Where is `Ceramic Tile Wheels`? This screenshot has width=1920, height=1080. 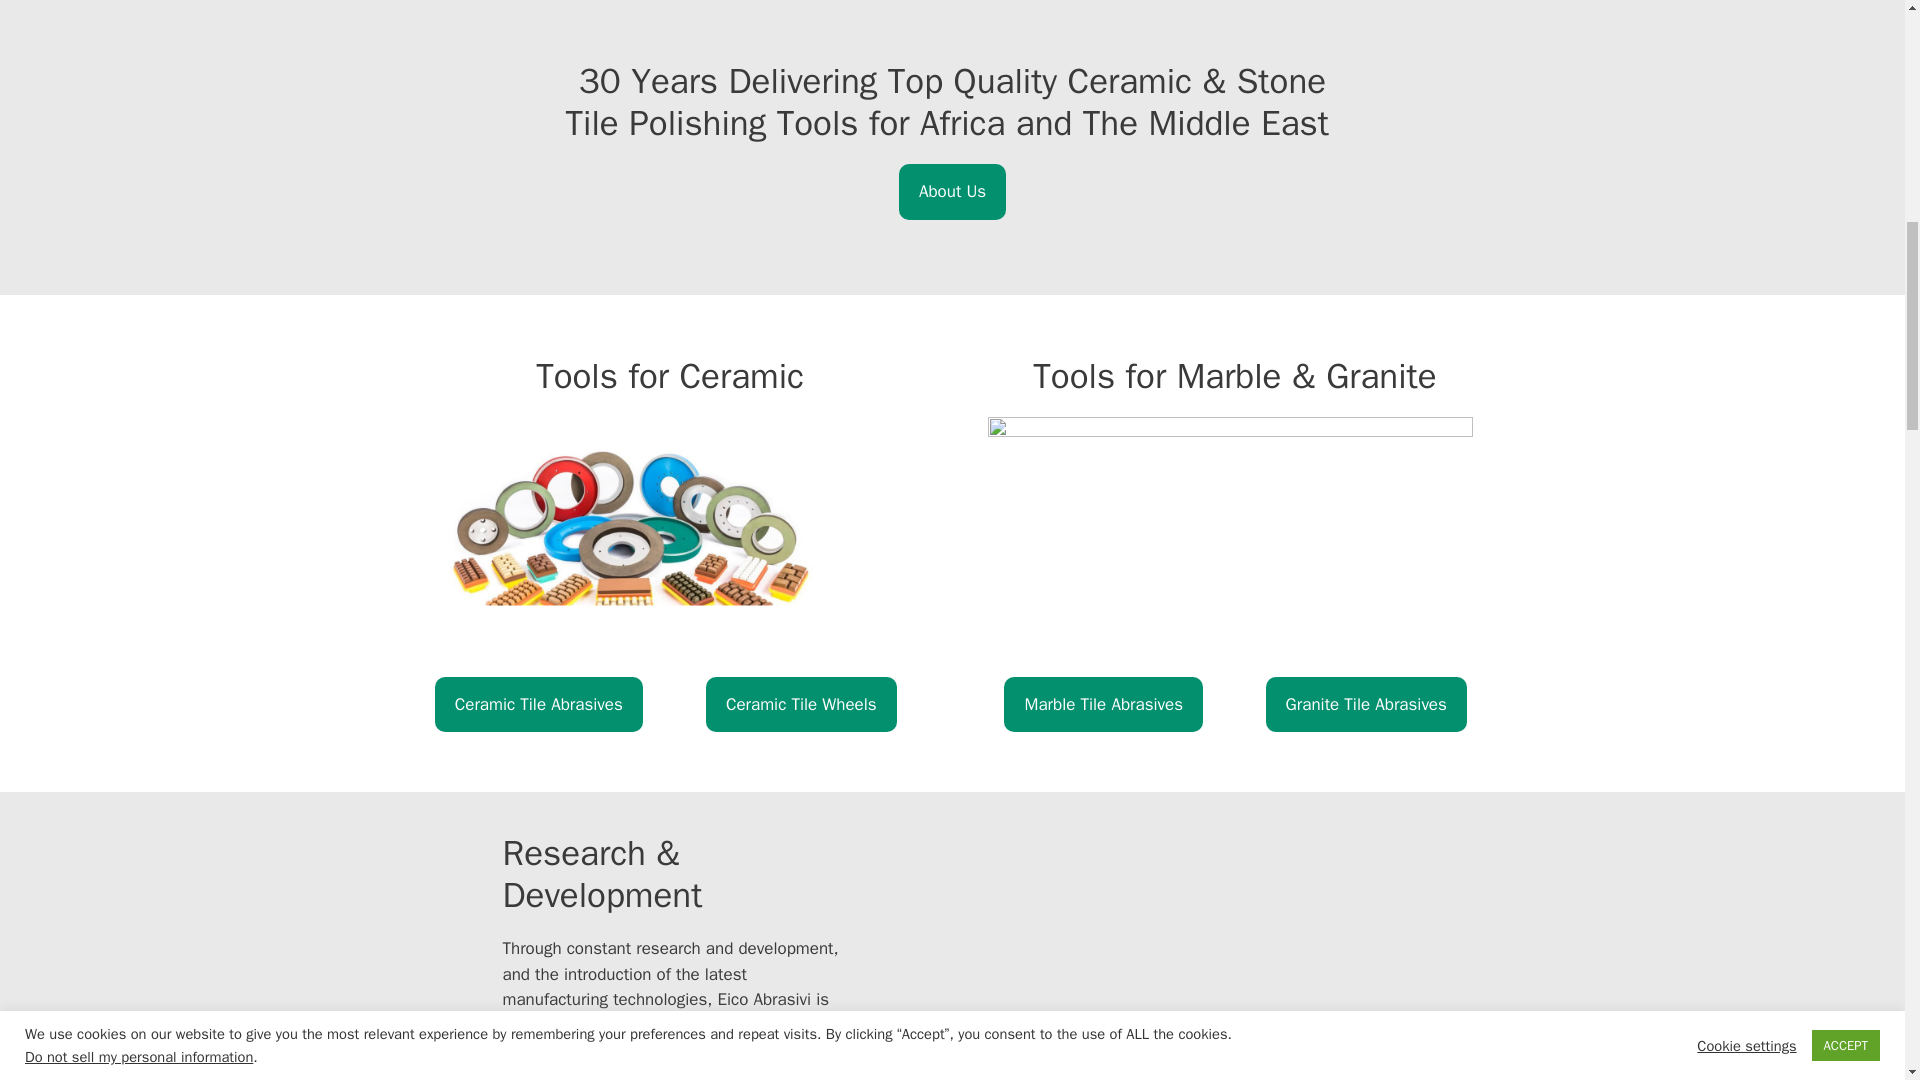
Ceramic Tile Wheels is located at coordinates (801, 704).